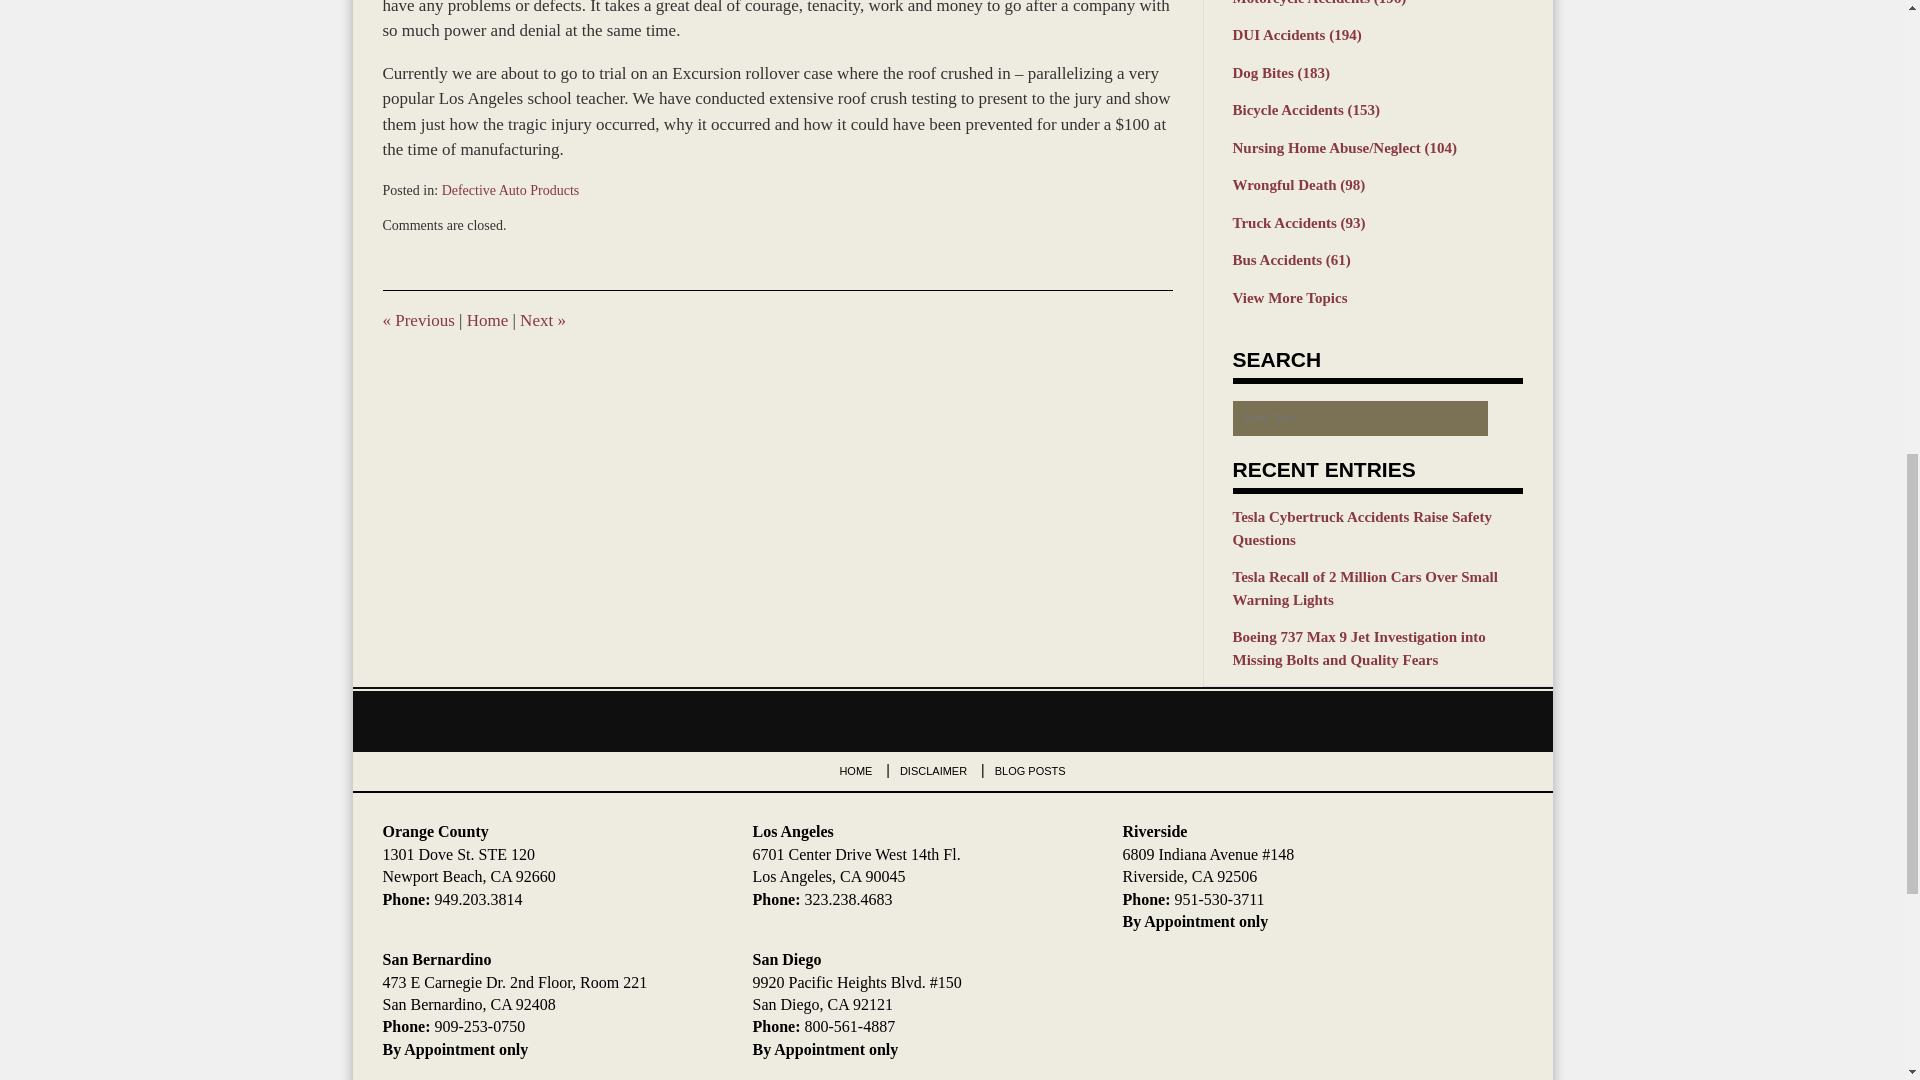 Image resolution: width=1920 pixels, height=1080 pixels. Describe the element at coordinates (1377, 528) in the screenshot. I see `Tesla Cybertruck Accidents Raise Safety Questions` at that location.